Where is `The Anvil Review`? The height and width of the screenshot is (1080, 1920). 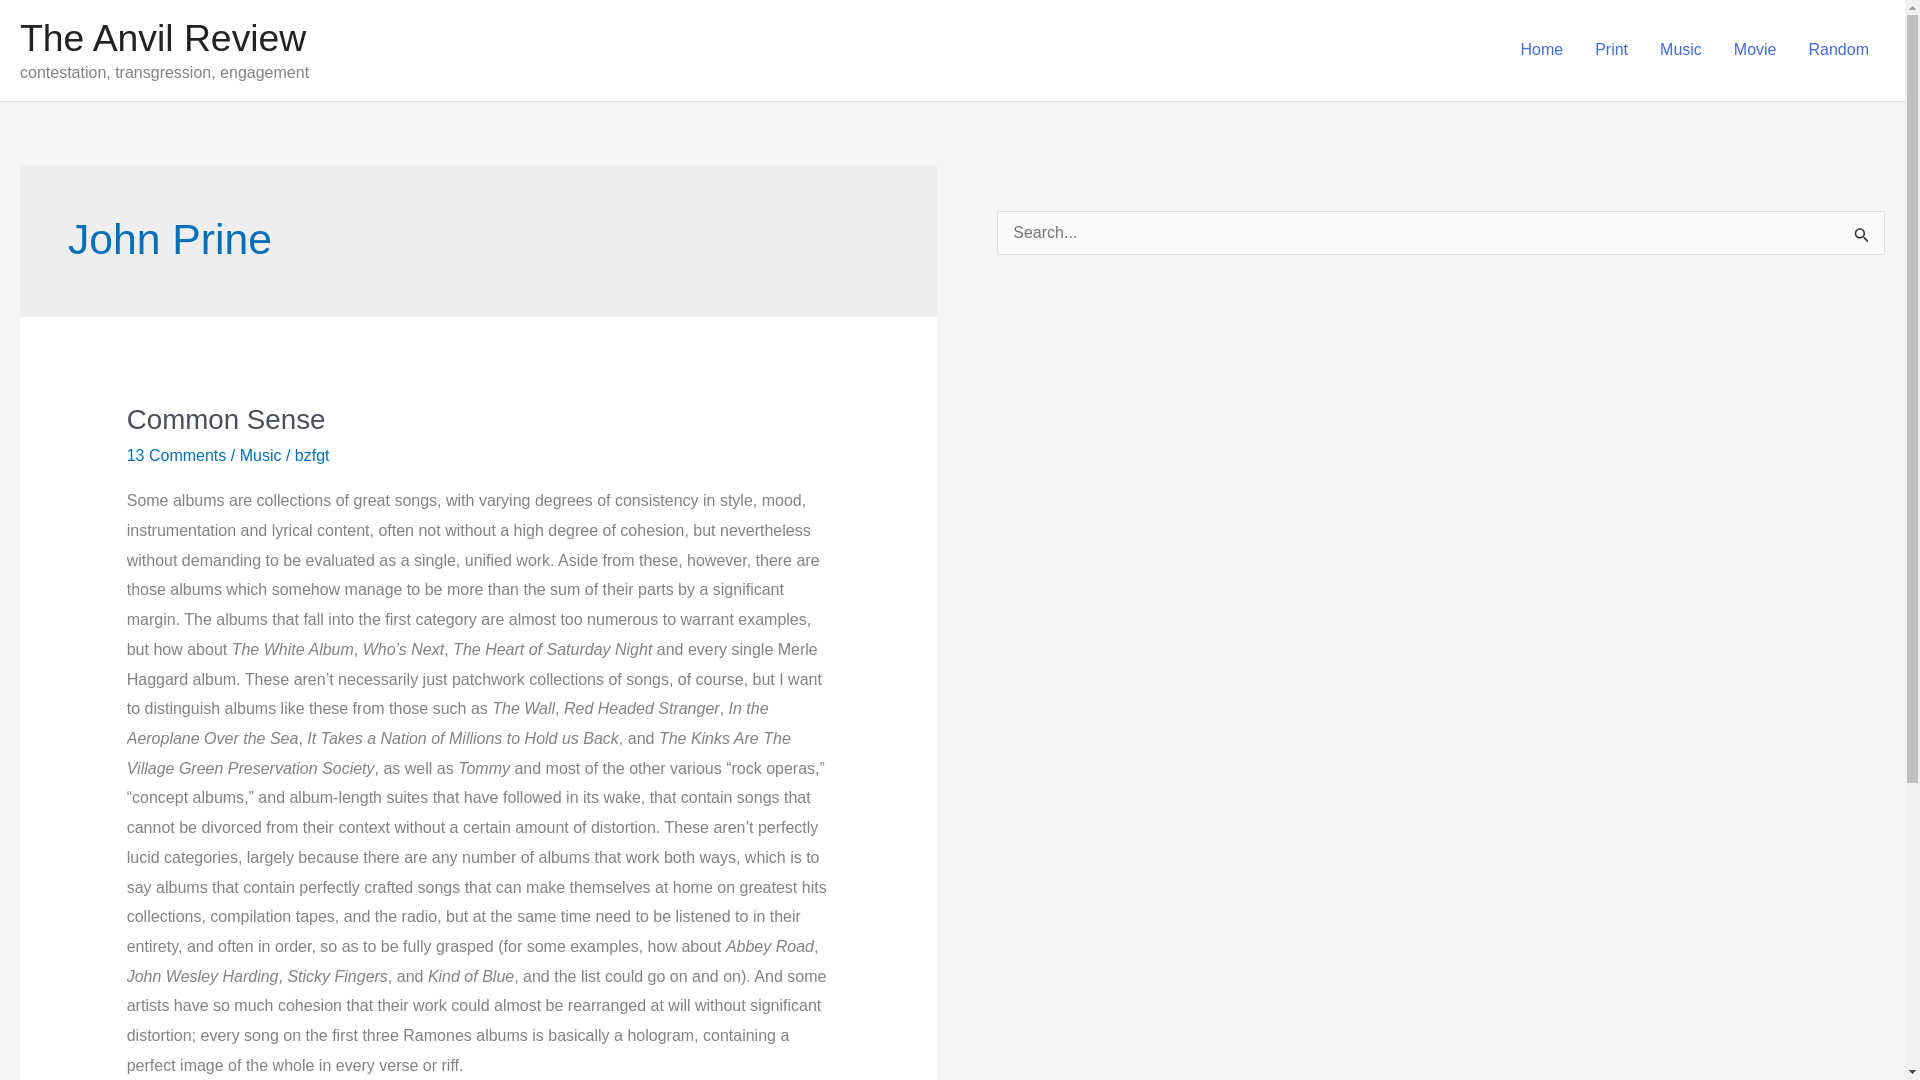 The Anvil Review is located at coordinates (162, 38).